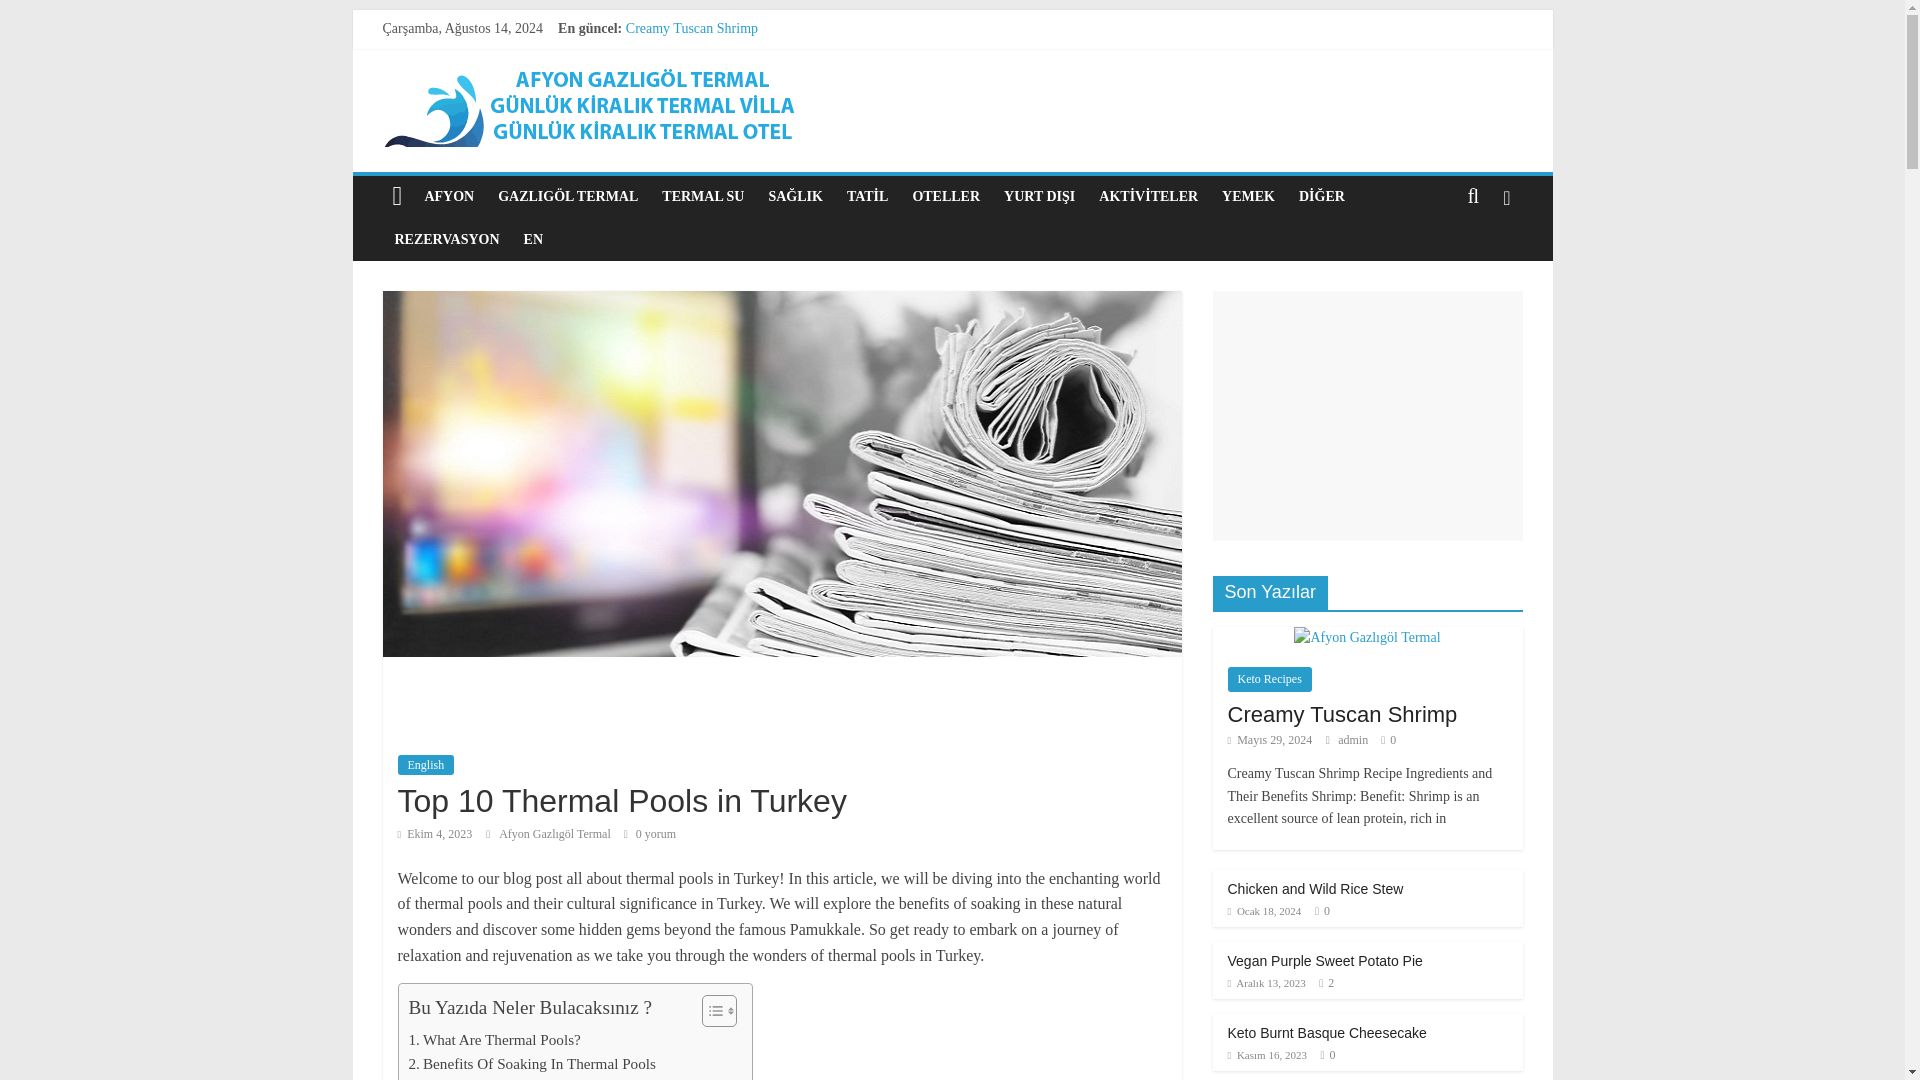  I want to click on Ekim 4, 2023, so click(434, 834).